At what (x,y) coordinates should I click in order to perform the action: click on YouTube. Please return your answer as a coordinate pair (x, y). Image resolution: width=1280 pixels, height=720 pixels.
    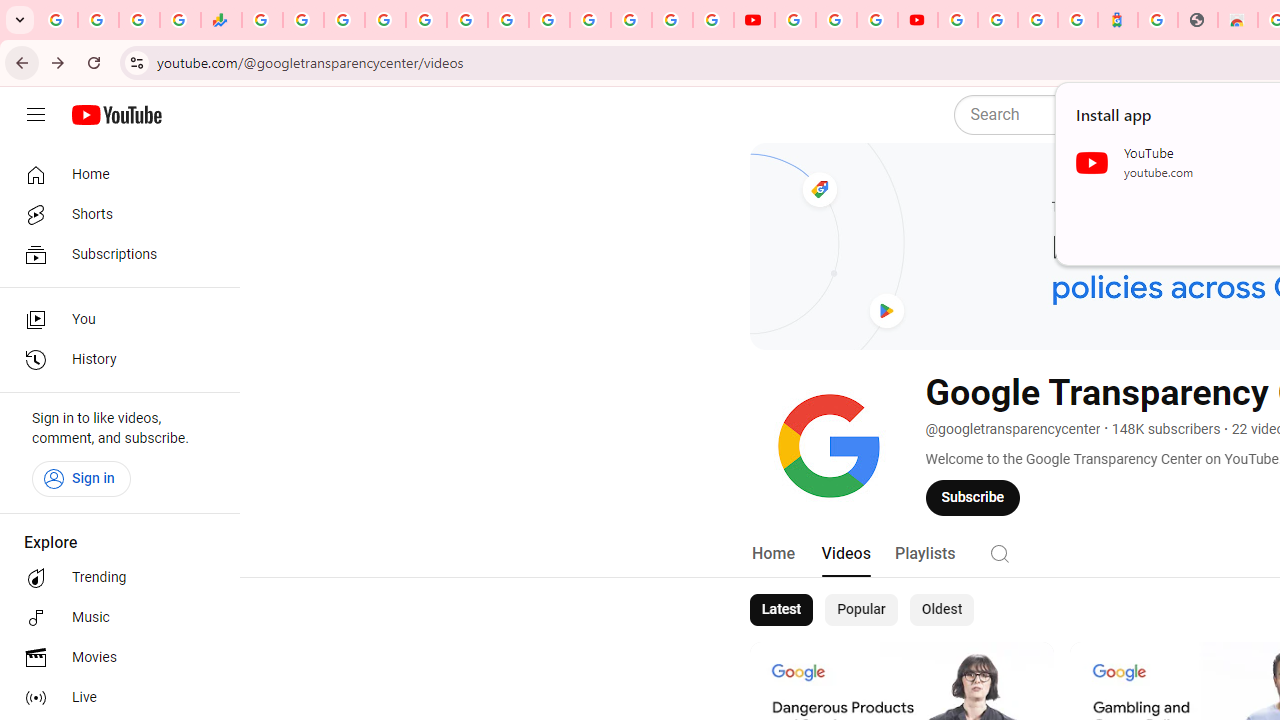
    Looking at the image, I should click on (795, 20).